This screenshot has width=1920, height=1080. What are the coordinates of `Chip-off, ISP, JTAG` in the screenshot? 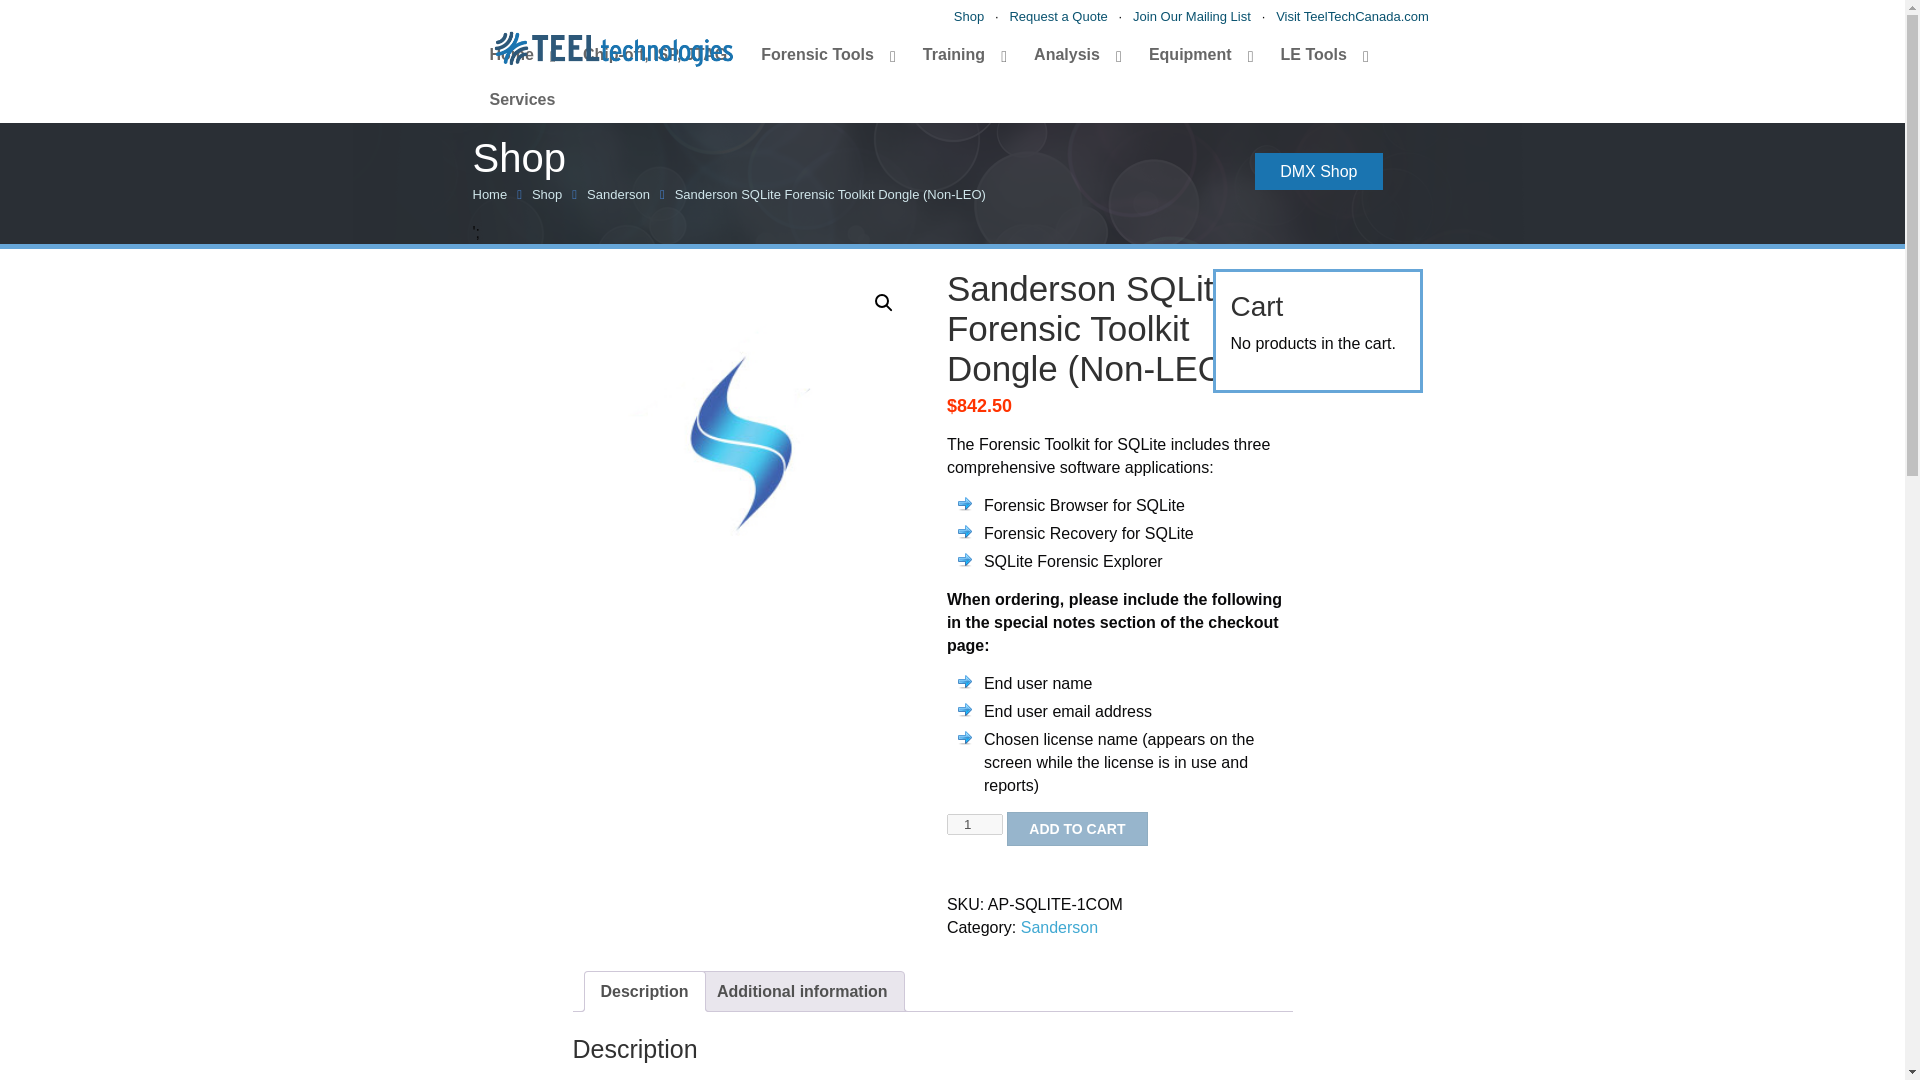 It's located at (655, 55).